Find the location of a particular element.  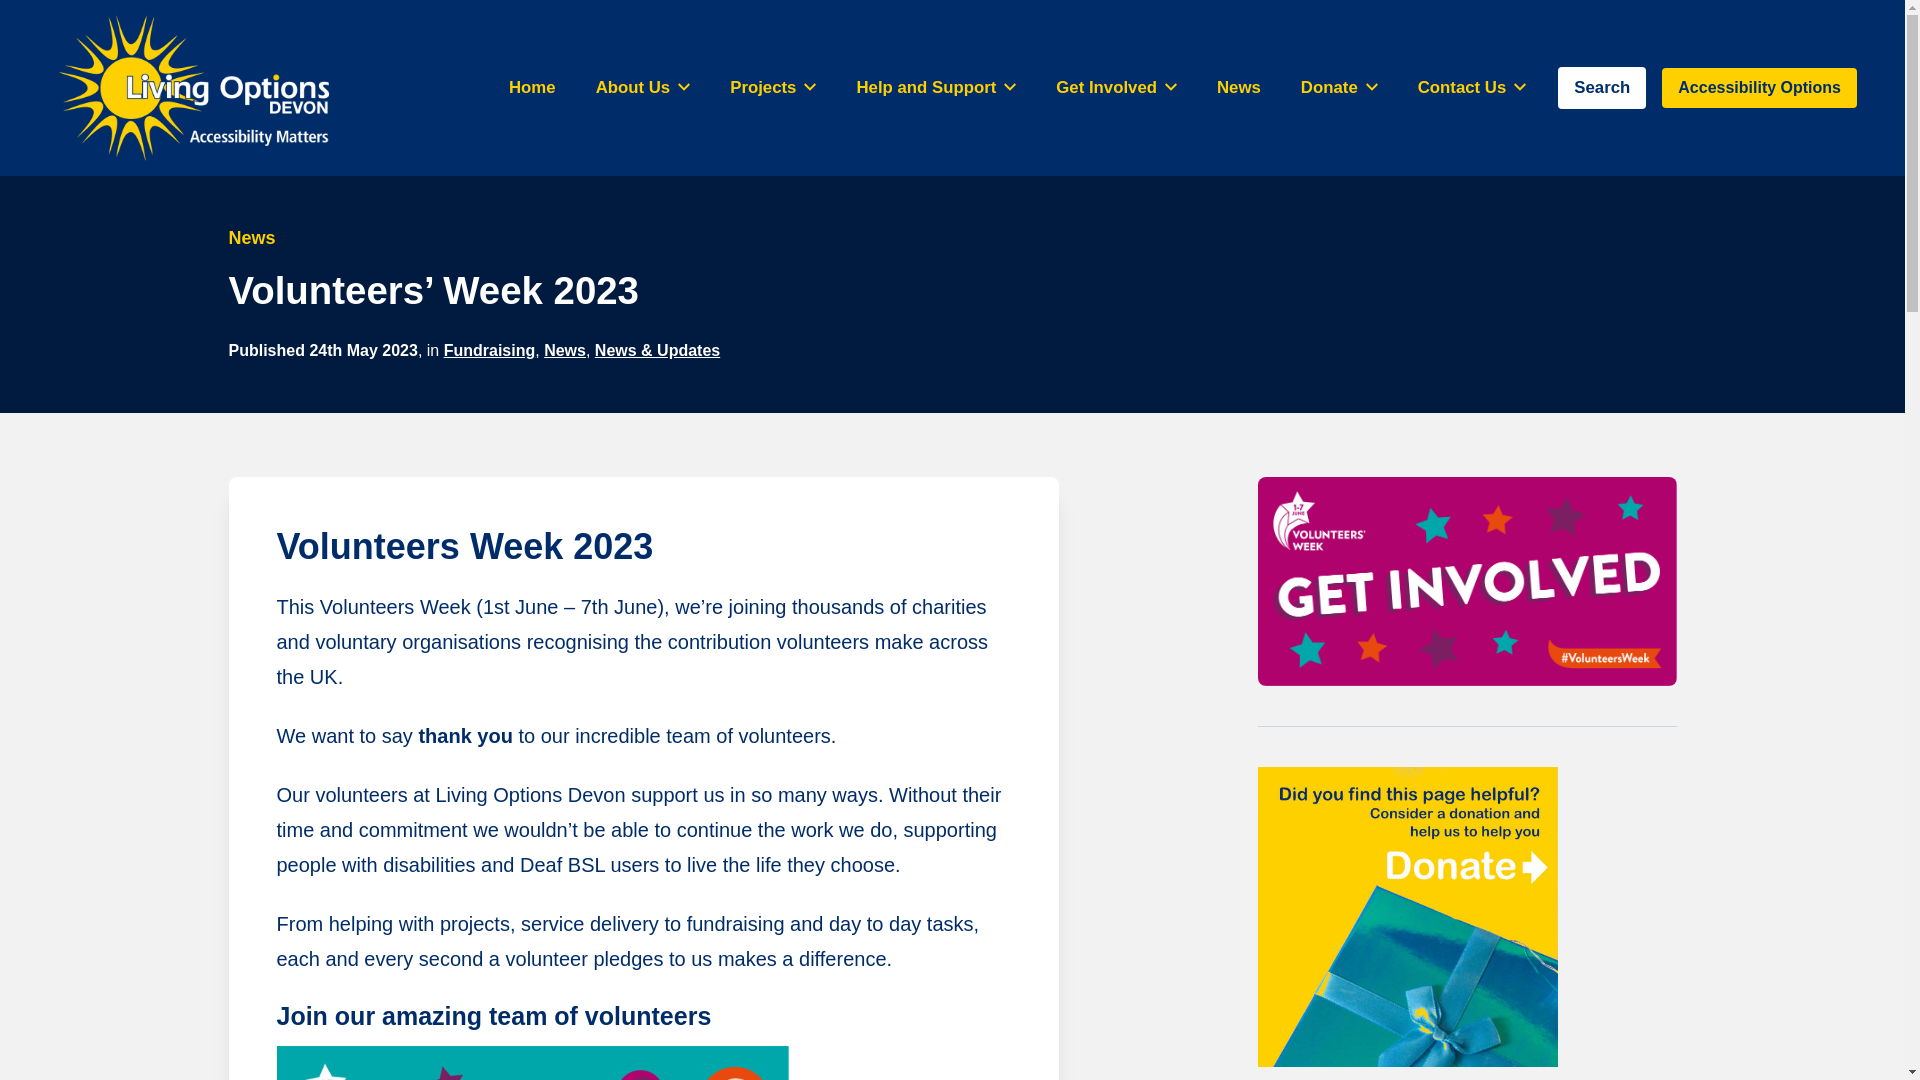

News is located at coordinates (1238, 87).